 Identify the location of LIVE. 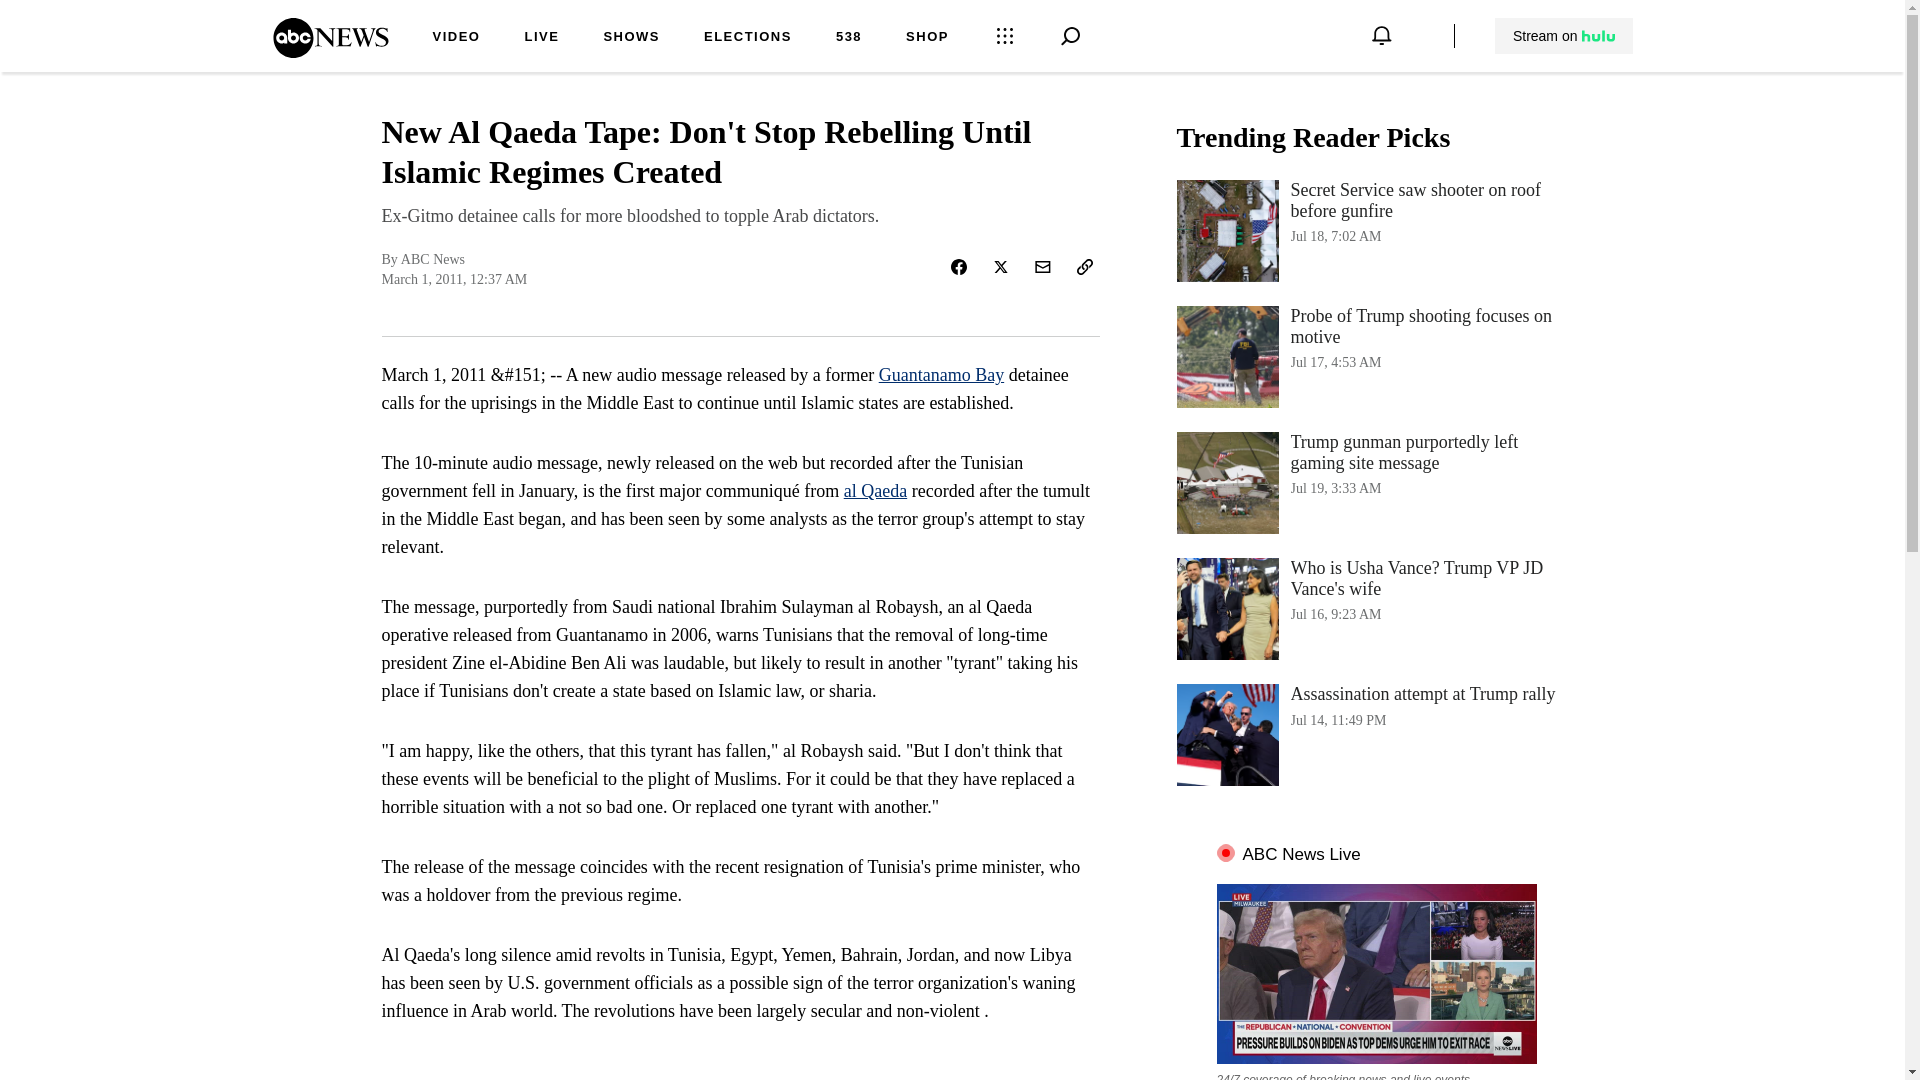
(541, 38).